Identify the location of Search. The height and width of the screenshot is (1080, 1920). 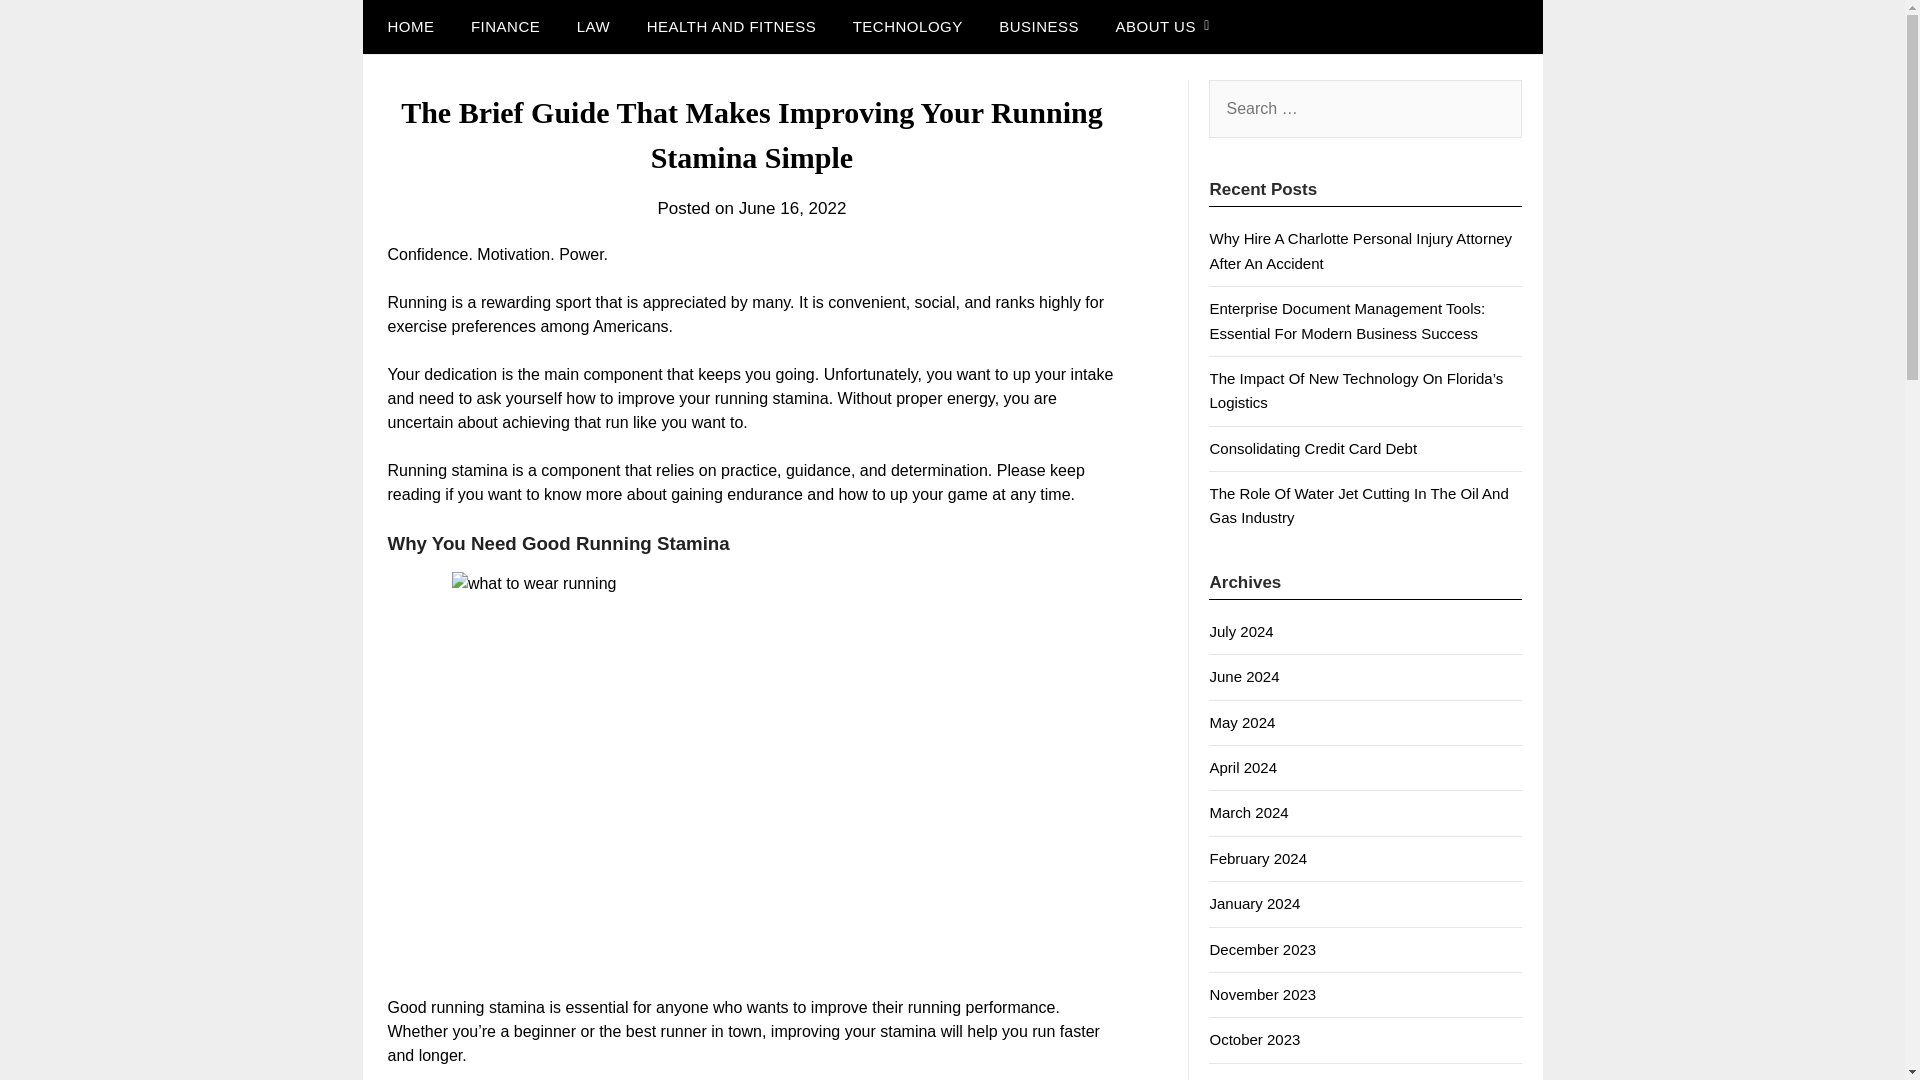
(50, 29).